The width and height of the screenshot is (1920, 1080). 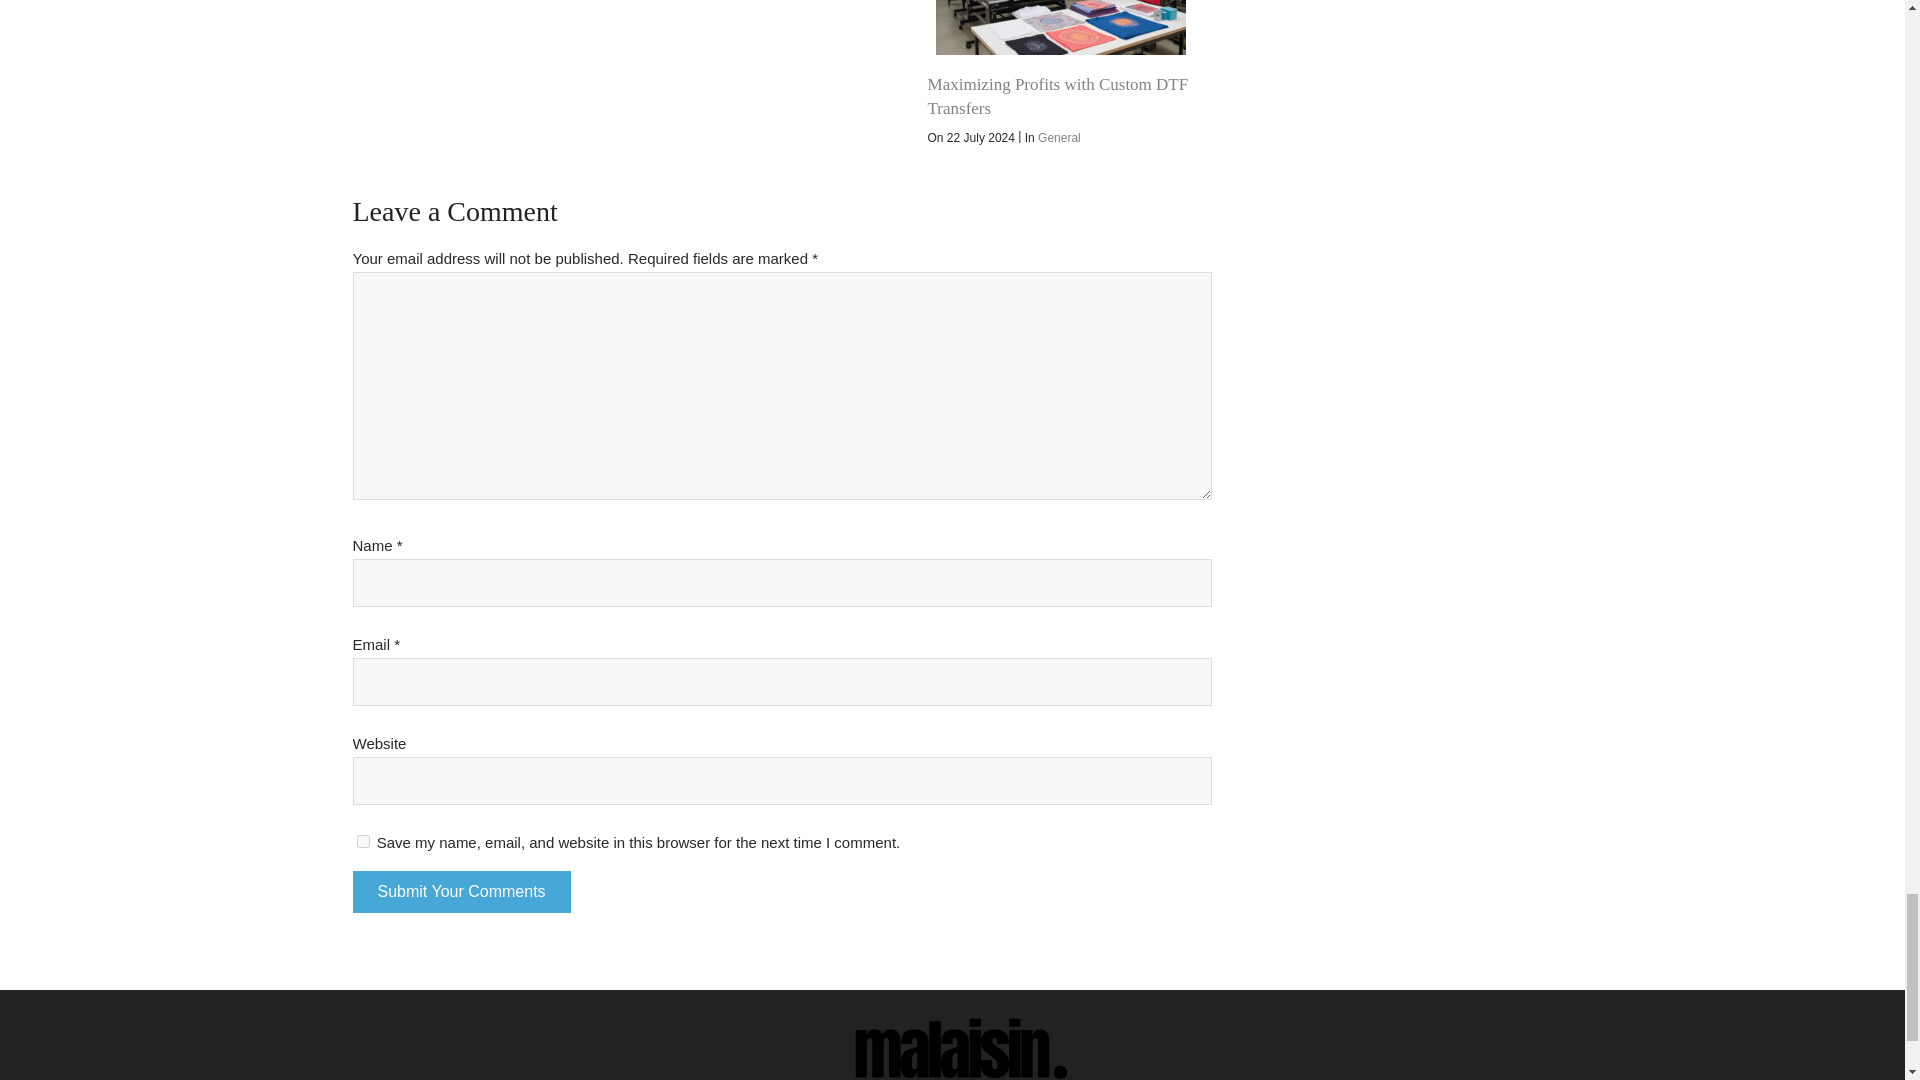 What do you see at coordinates (1060, 28) in the screenshot?
I see `Maximizing Profits with Custom DTF Transfers` at bounding box center [1060, 28].